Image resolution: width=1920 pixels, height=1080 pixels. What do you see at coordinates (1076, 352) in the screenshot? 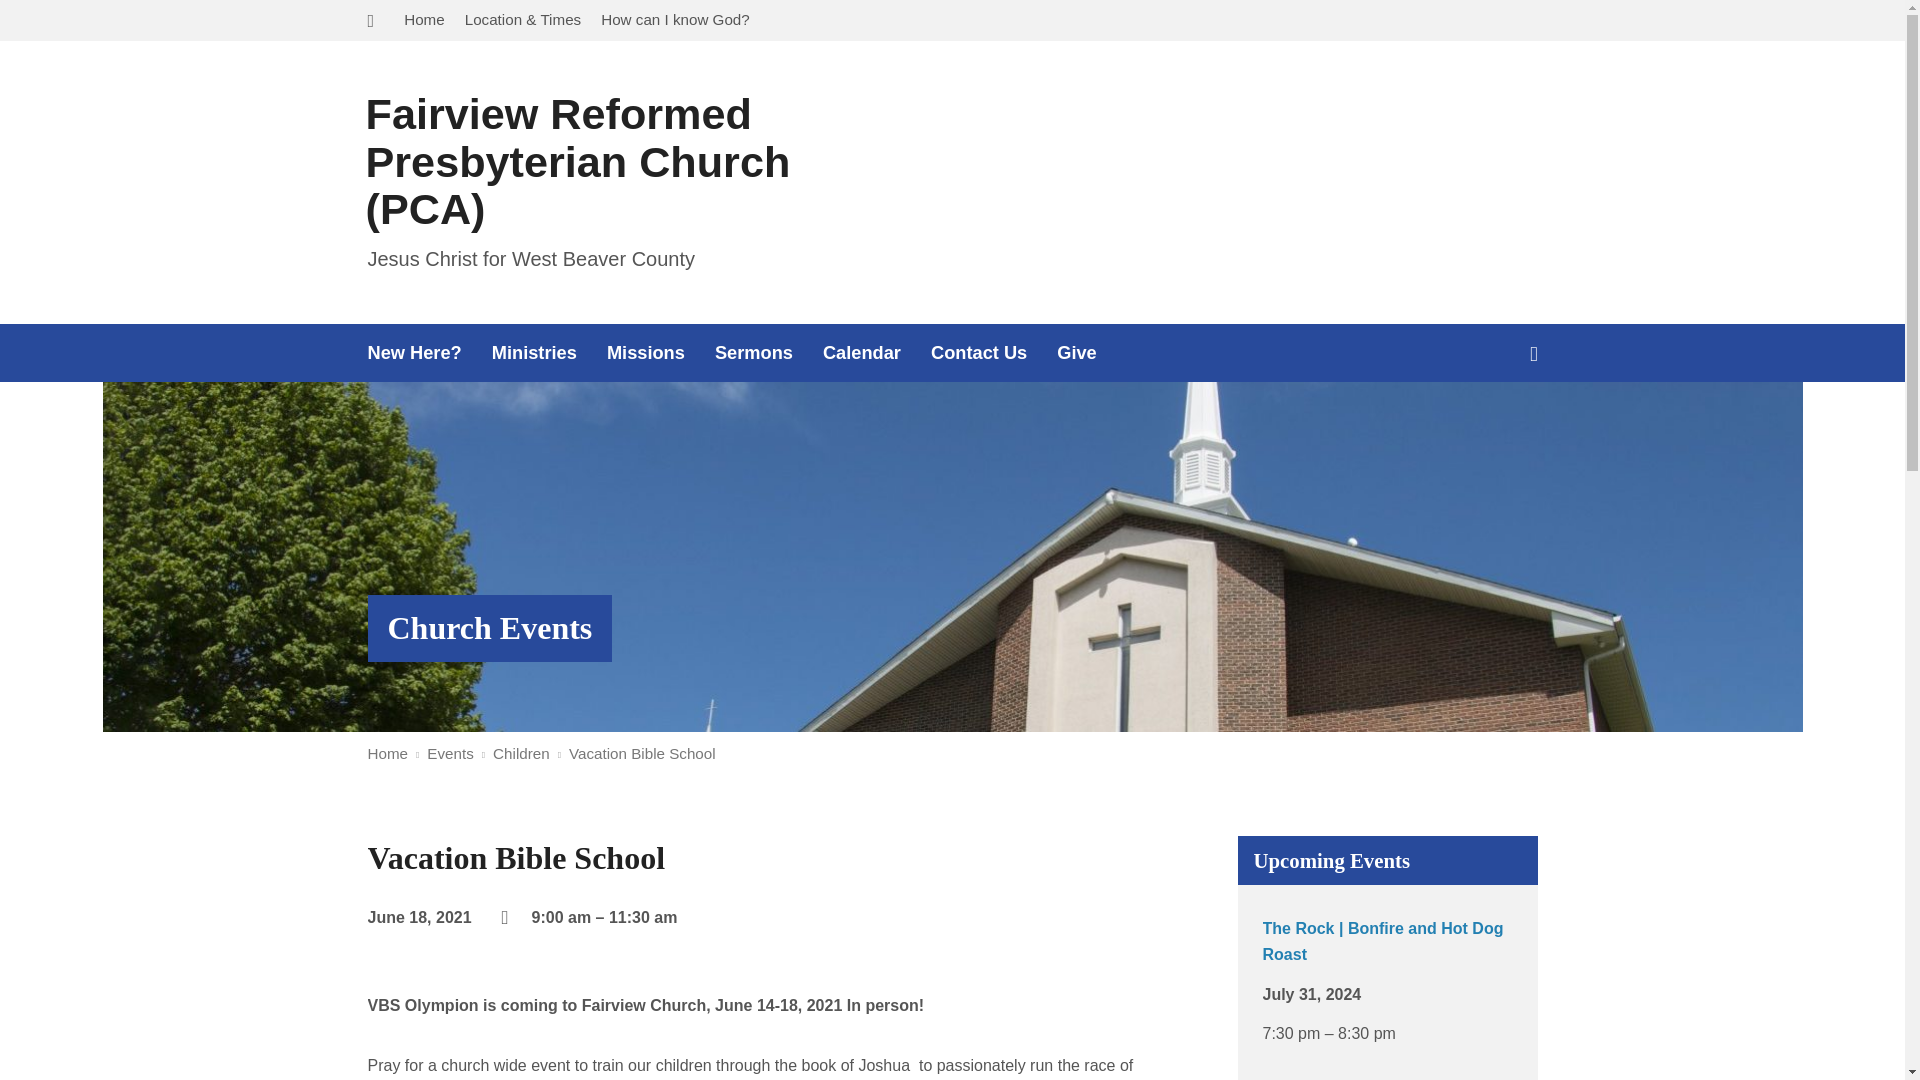
I see `Give` at bounding box center [1076, 352].